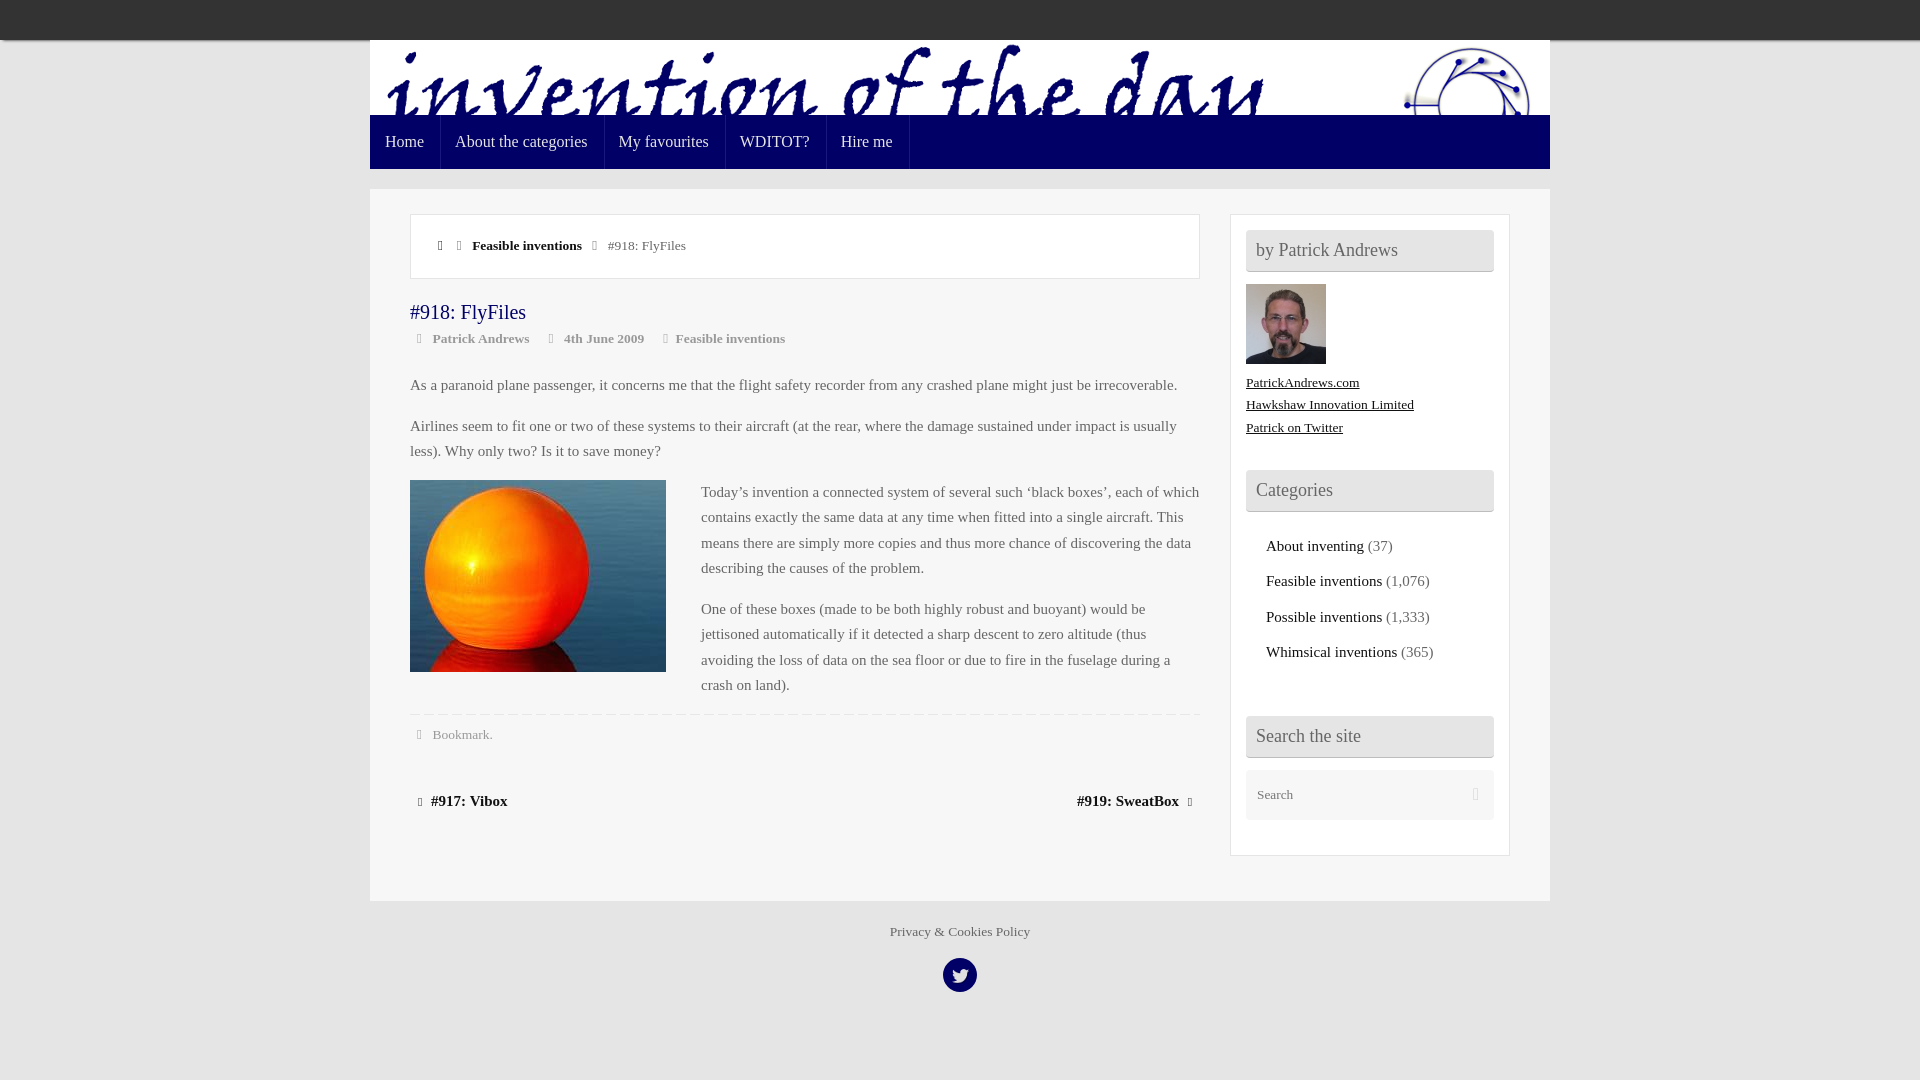 This screenshot has width=1920, height=1080. What do you see at coordinates (526, 244) in the screenshot?
I see `Feasible inventions` at bounding box center [526, 244].